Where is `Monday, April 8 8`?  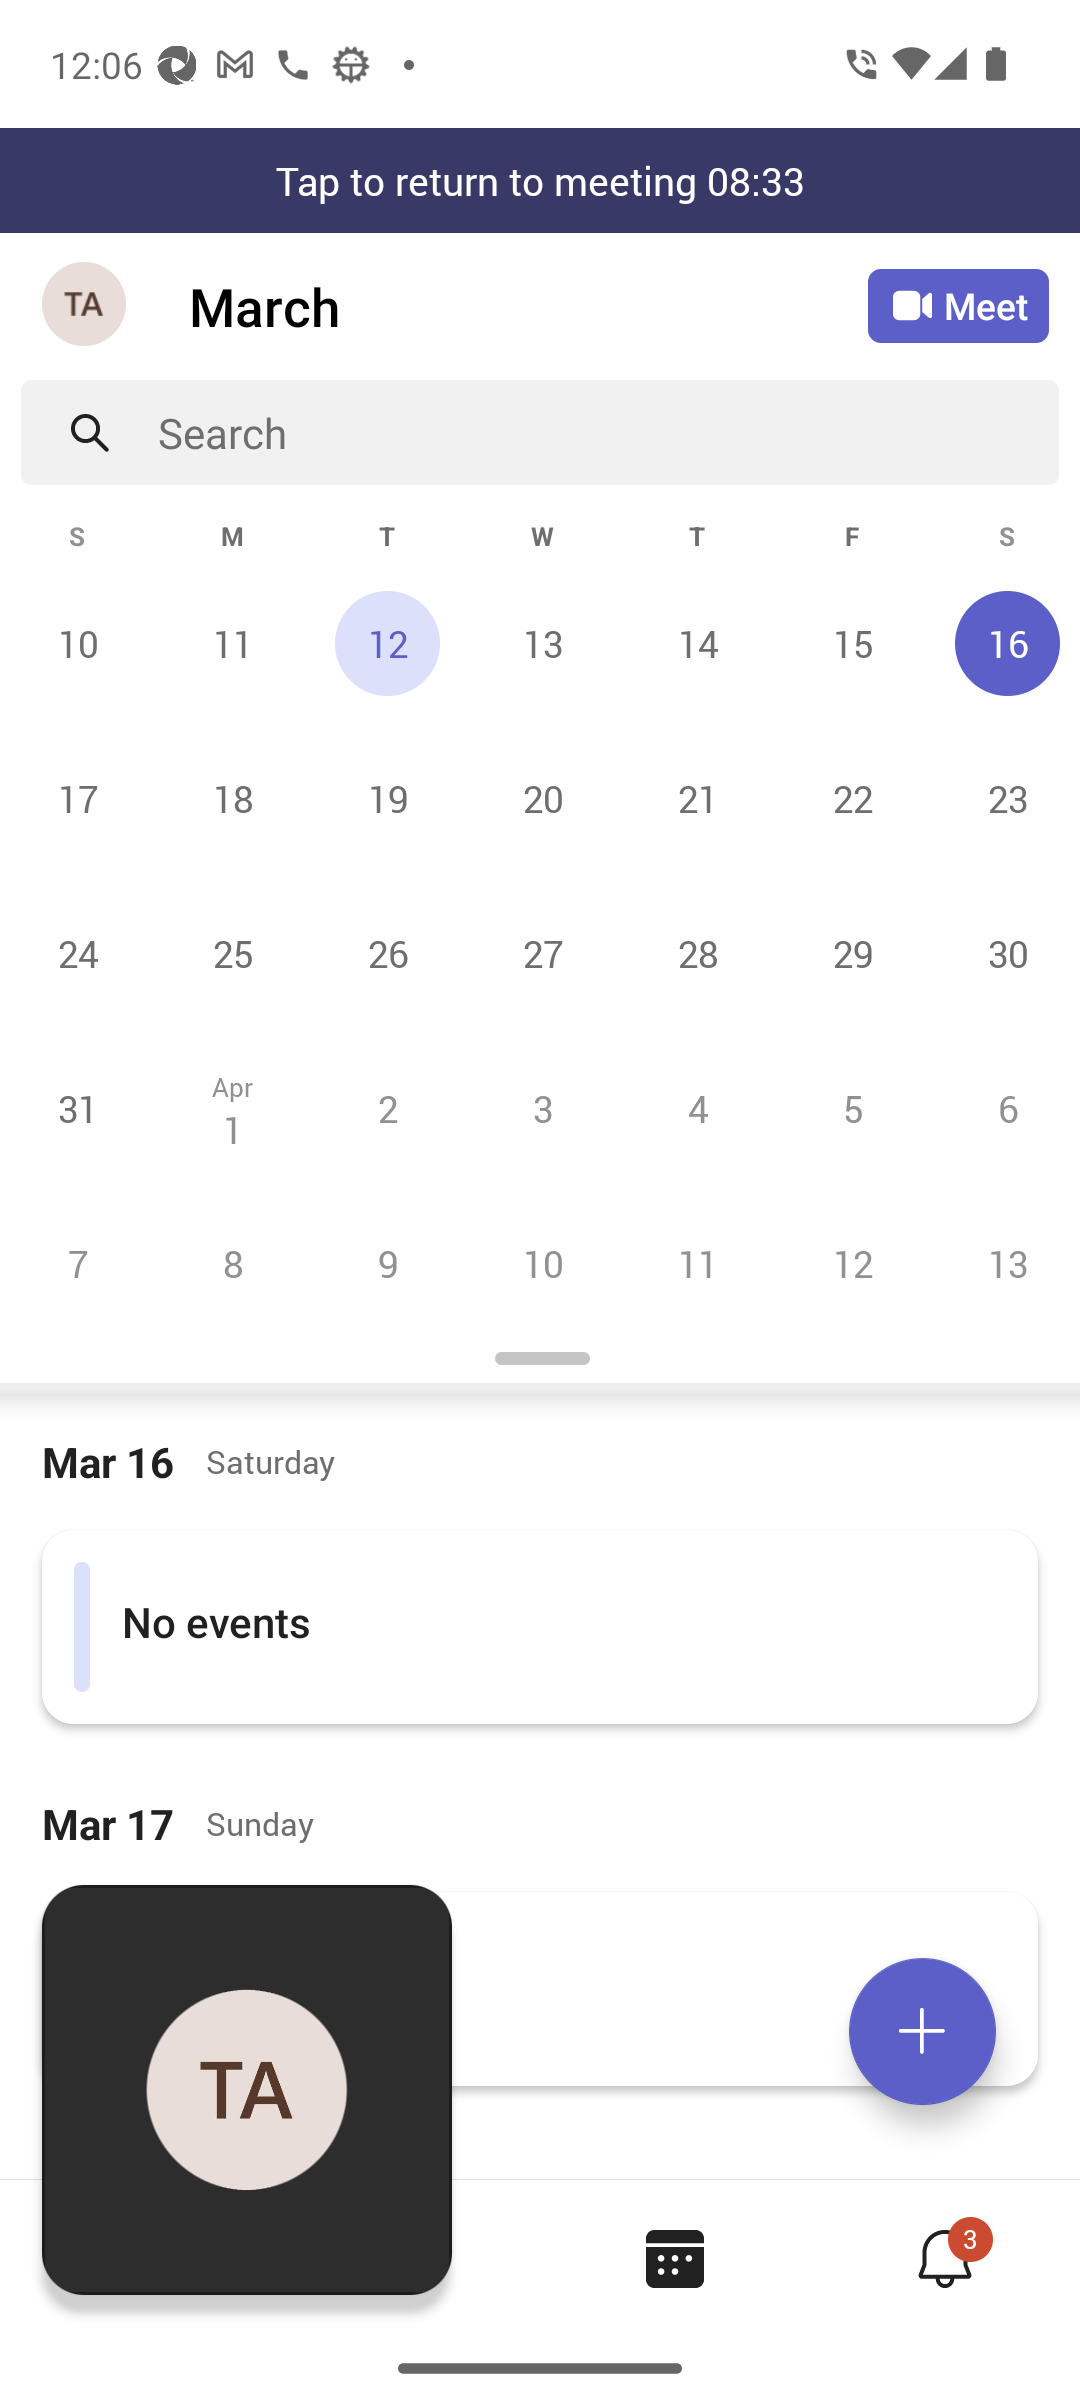 Monday, April 8 8 is located at coordinates (232, 1263).